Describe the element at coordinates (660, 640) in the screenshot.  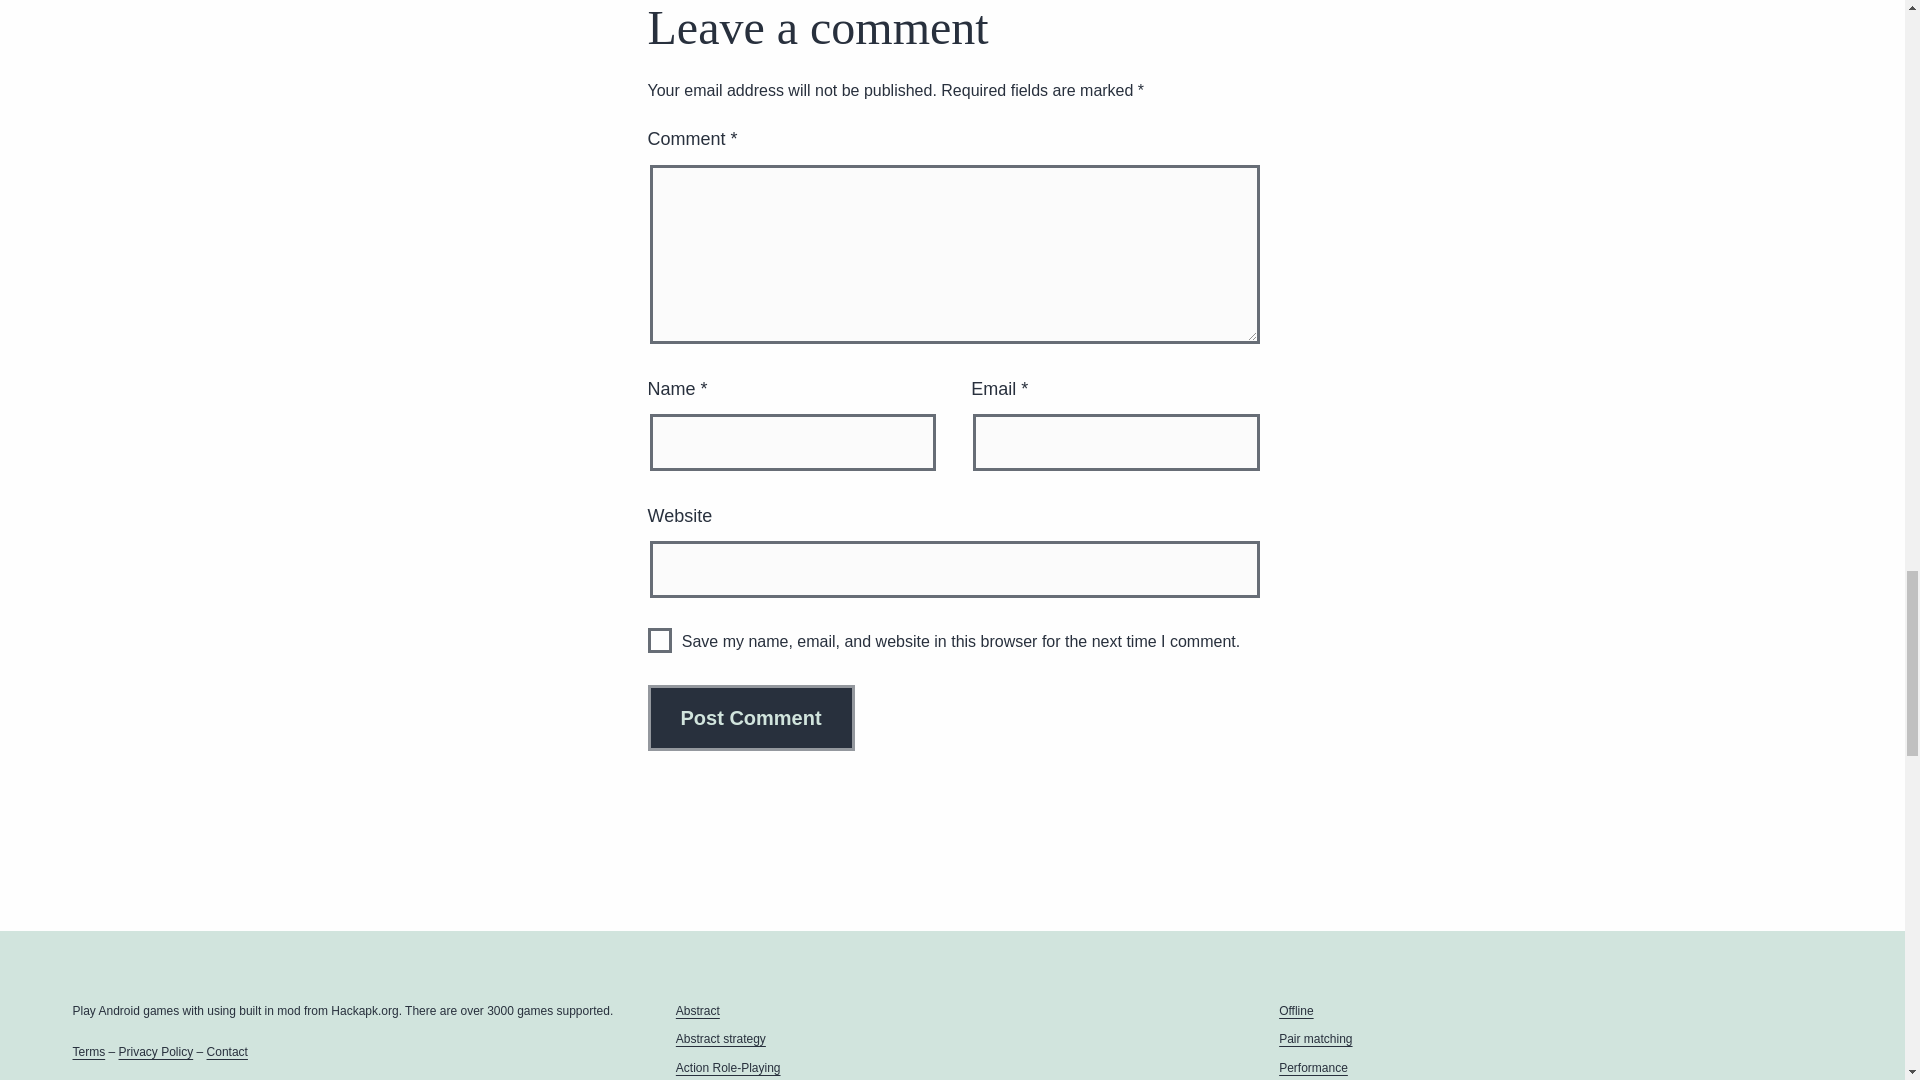
I see `yes` at that location.